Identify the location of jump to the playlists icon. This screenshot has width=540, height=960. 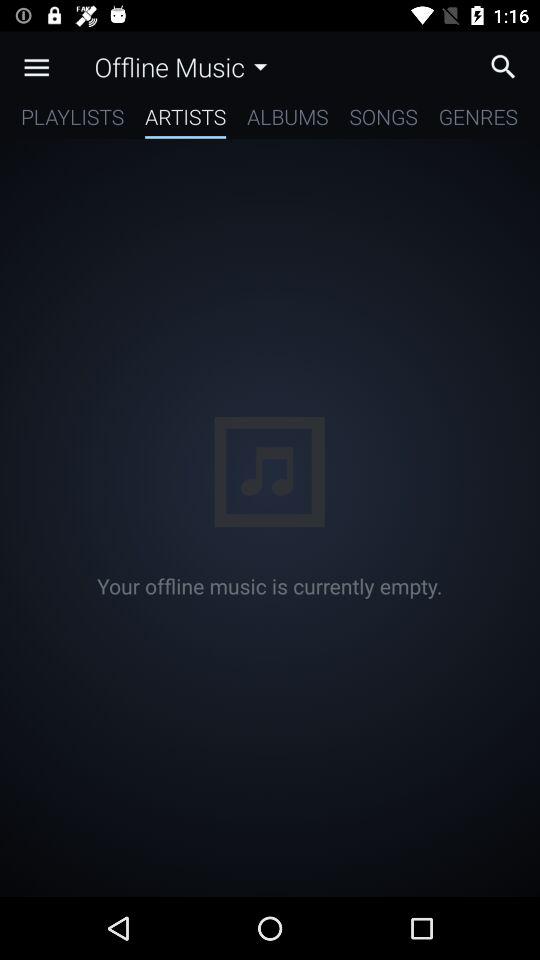
(72, 120).